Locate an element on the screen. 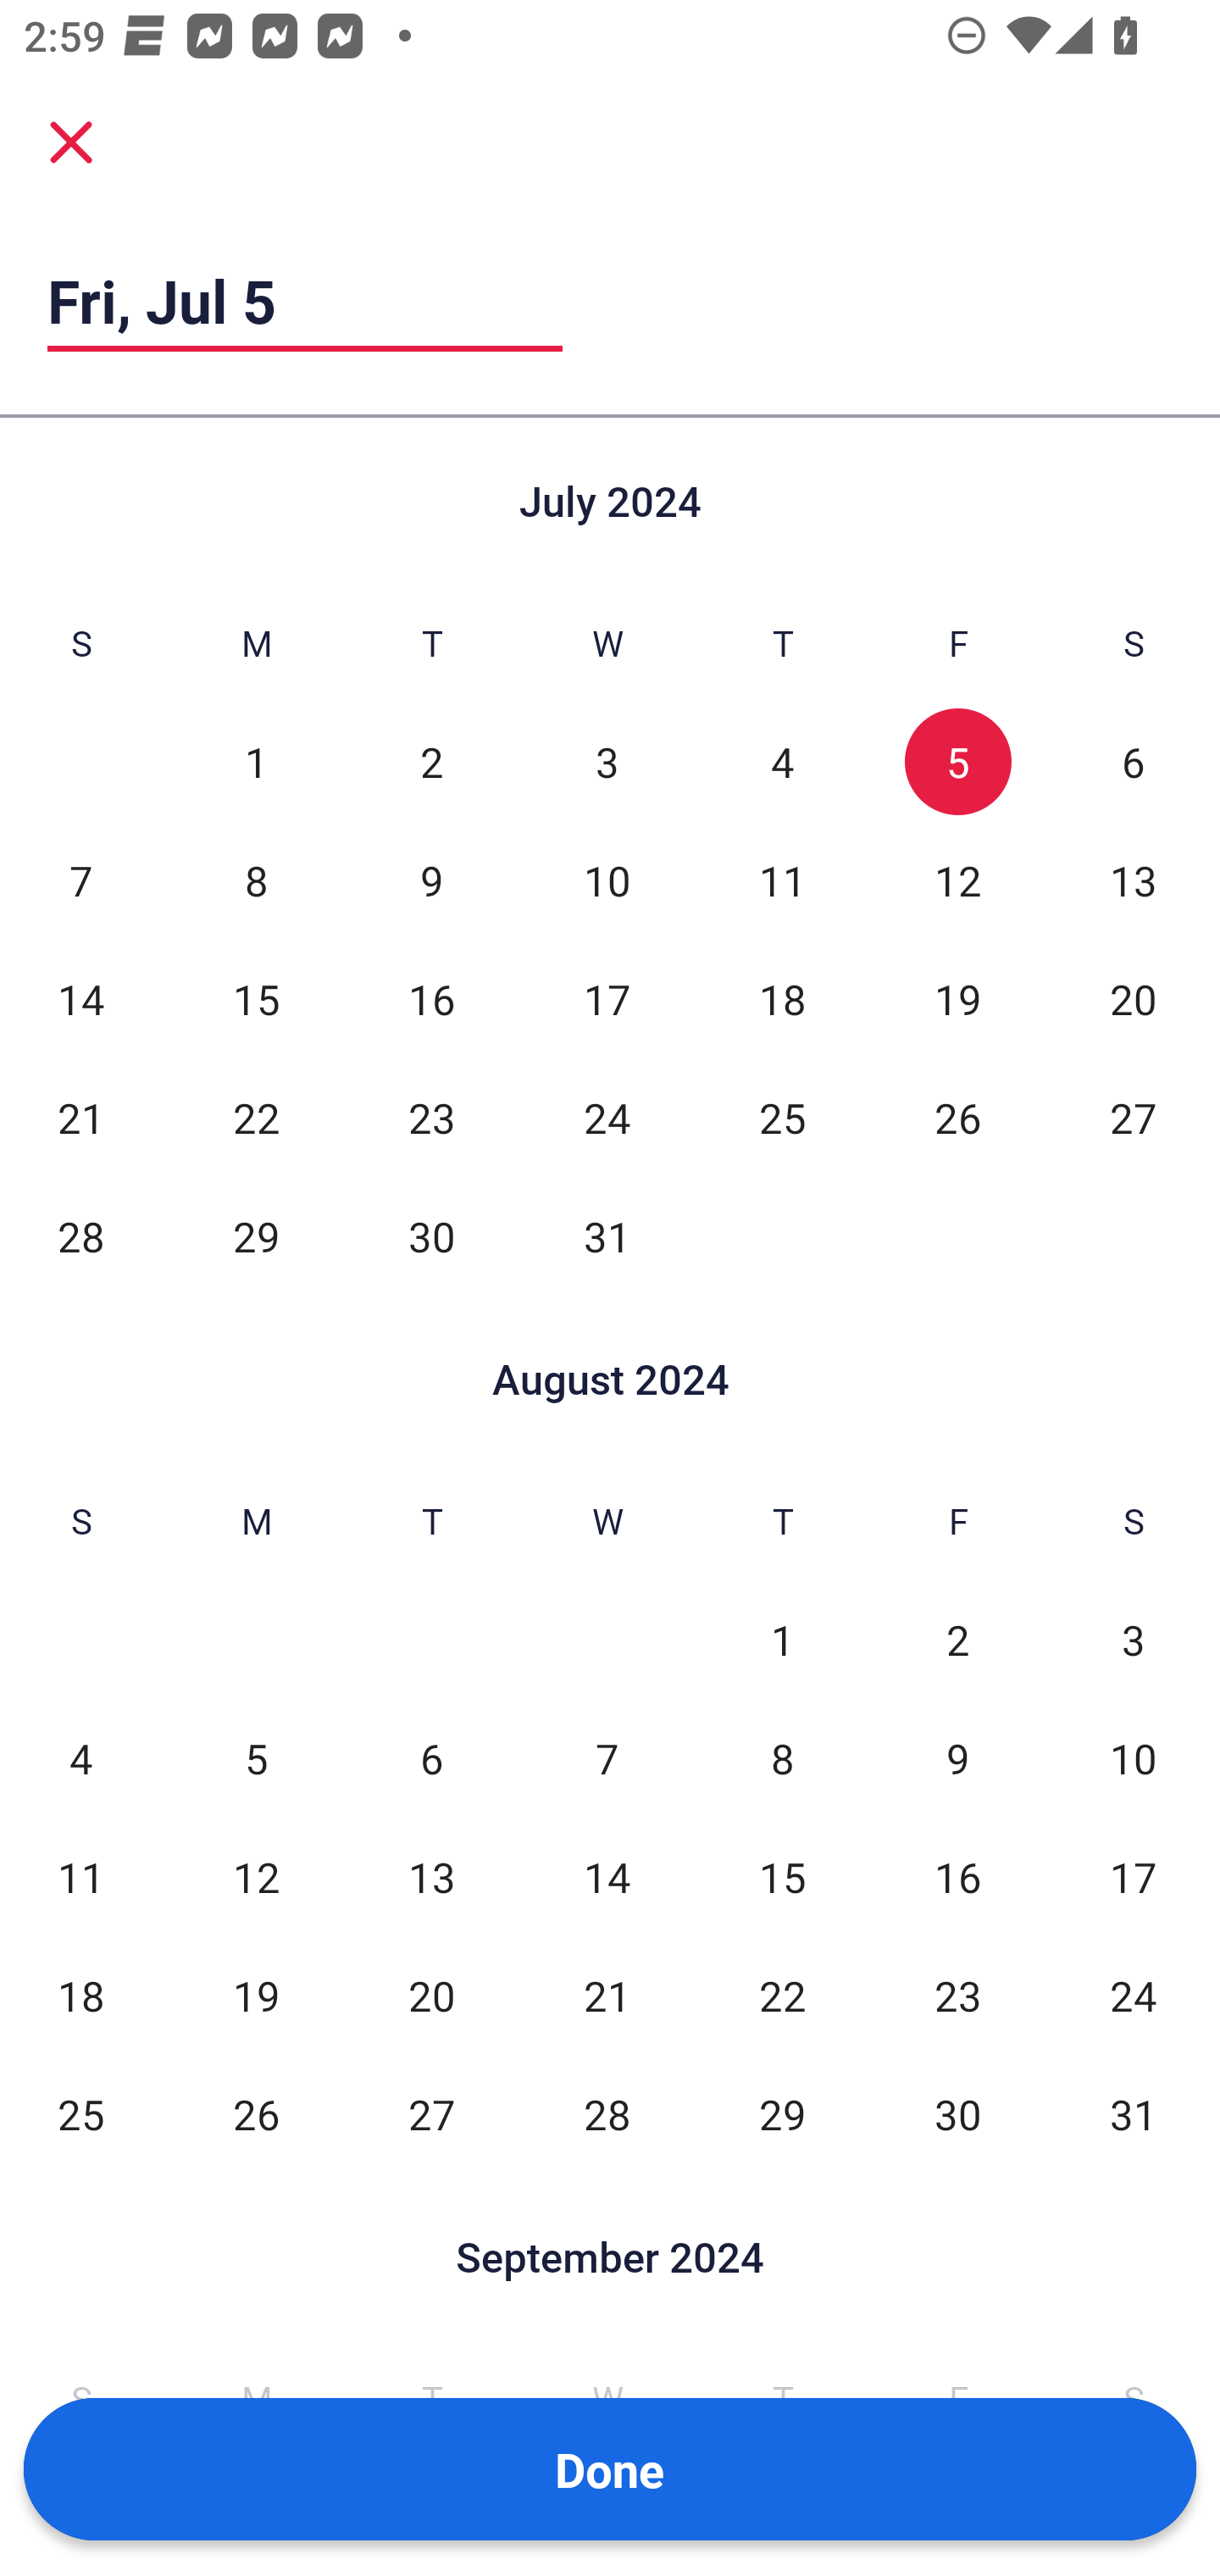 The height and width of the screenshot is (2576, 1220). 28 Wed, Aug 28, Not Selected is located at coordinates (607, 2114).